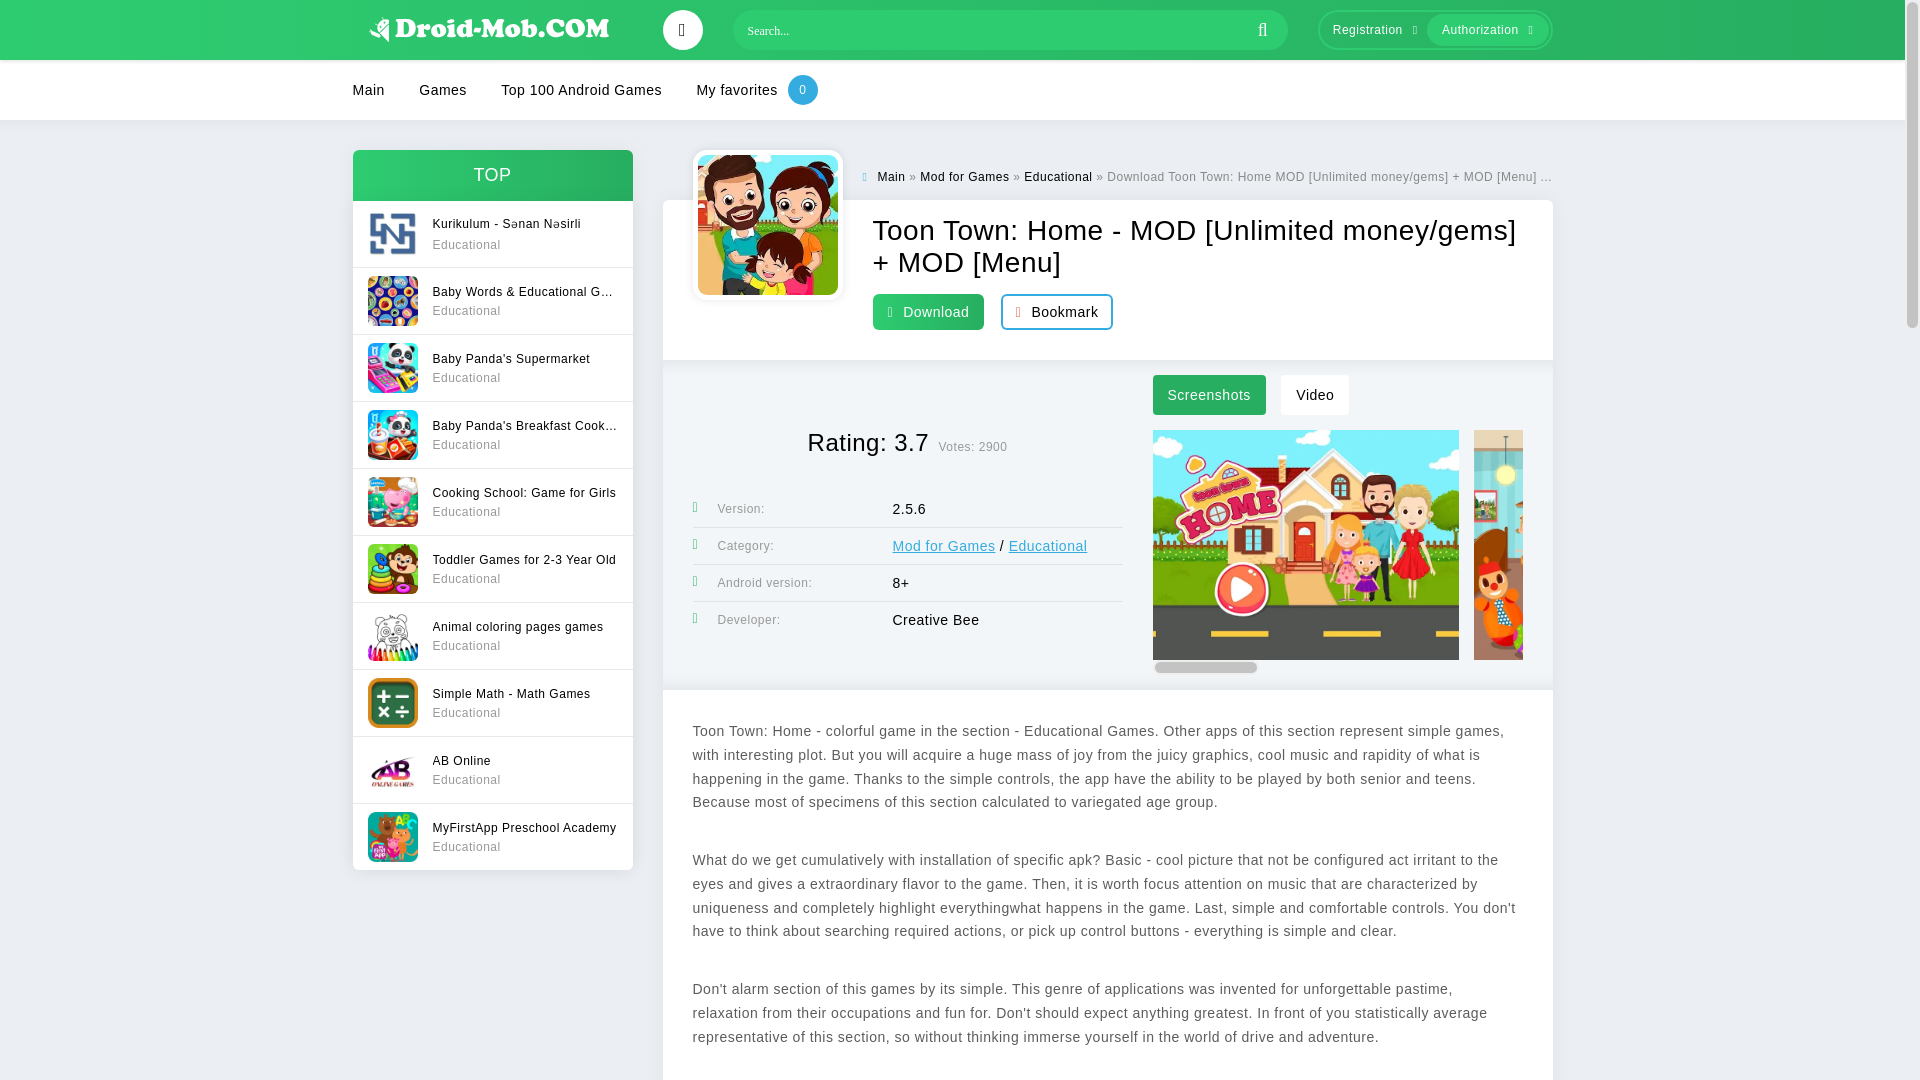 The width and height of the screenshot is (1920, 1080). What do you see at coordinates (1058, 176) in the screenshot?
I see `Educational` at bounding box center [1058, 176].